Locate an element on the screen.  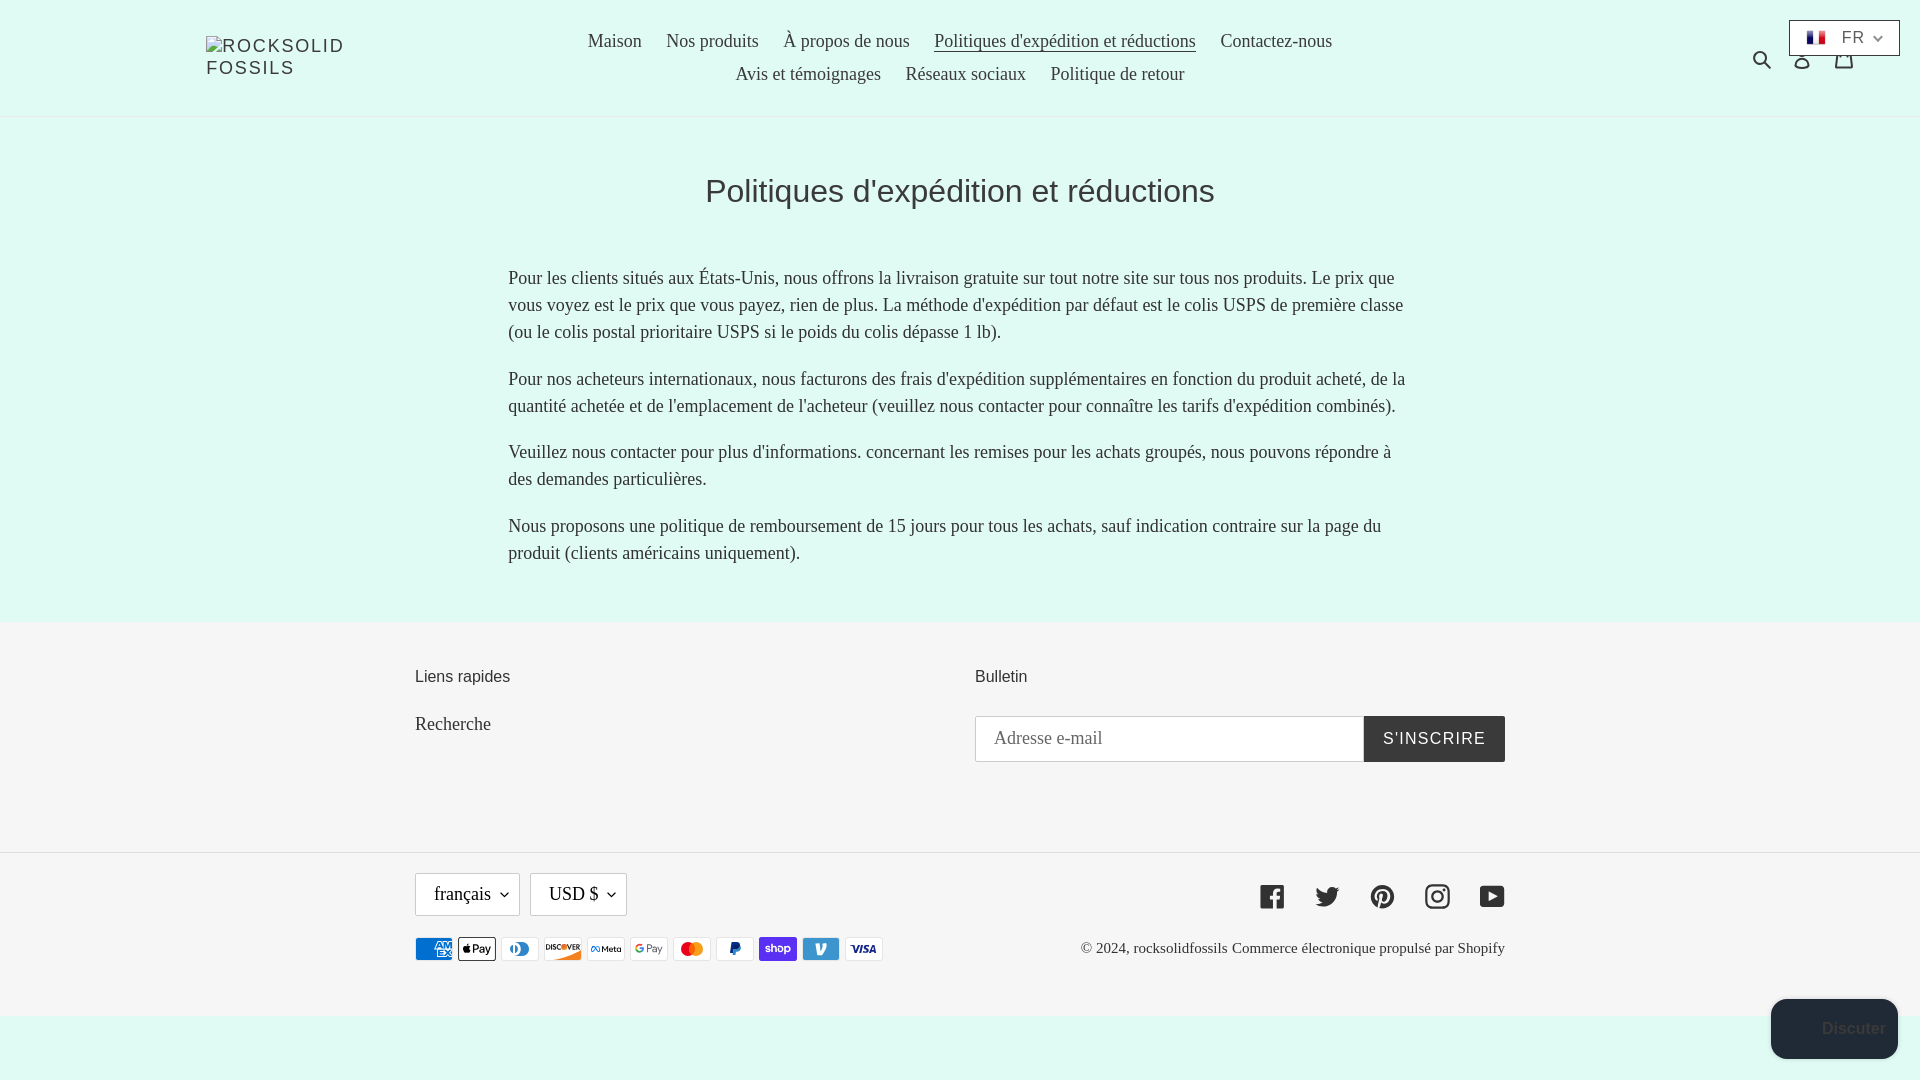
Panier is located at coordinates (1843, 57).